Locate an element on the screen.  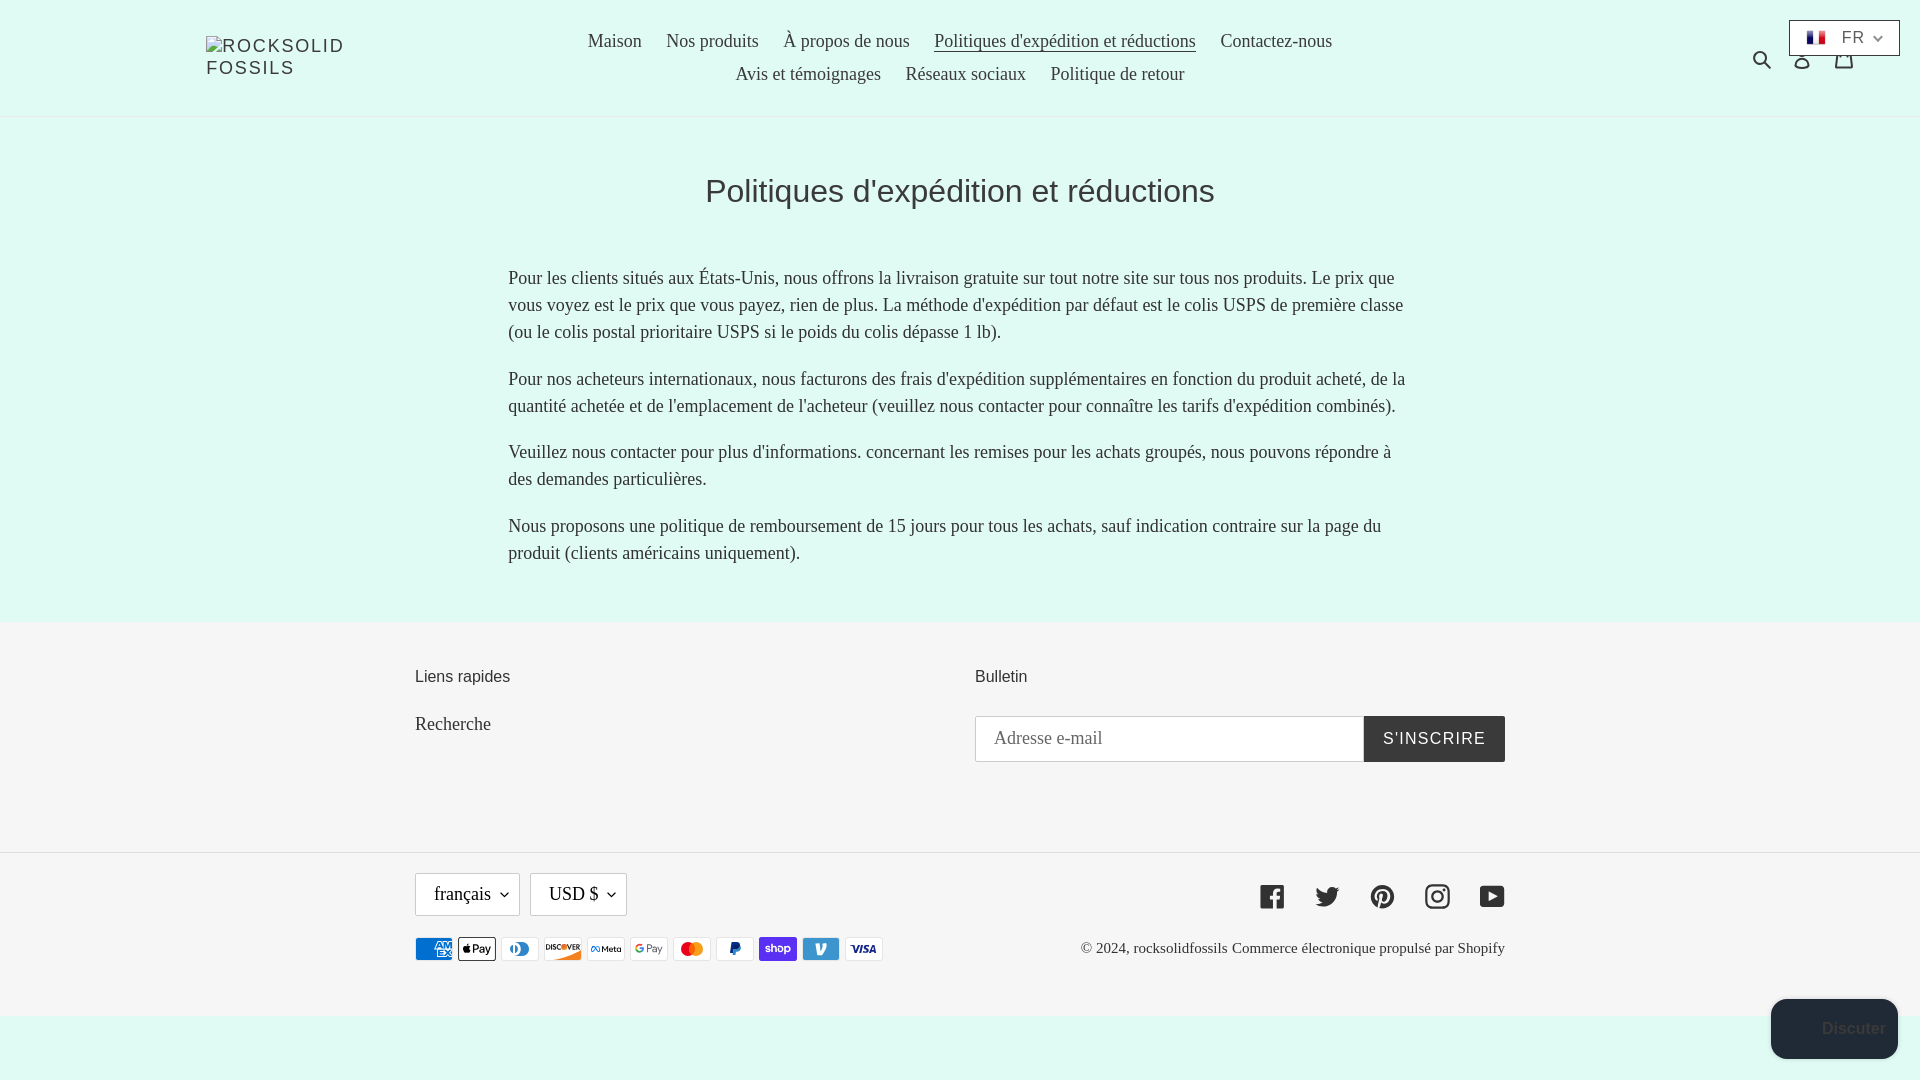
Panier is located at coordinates (1843, 57).